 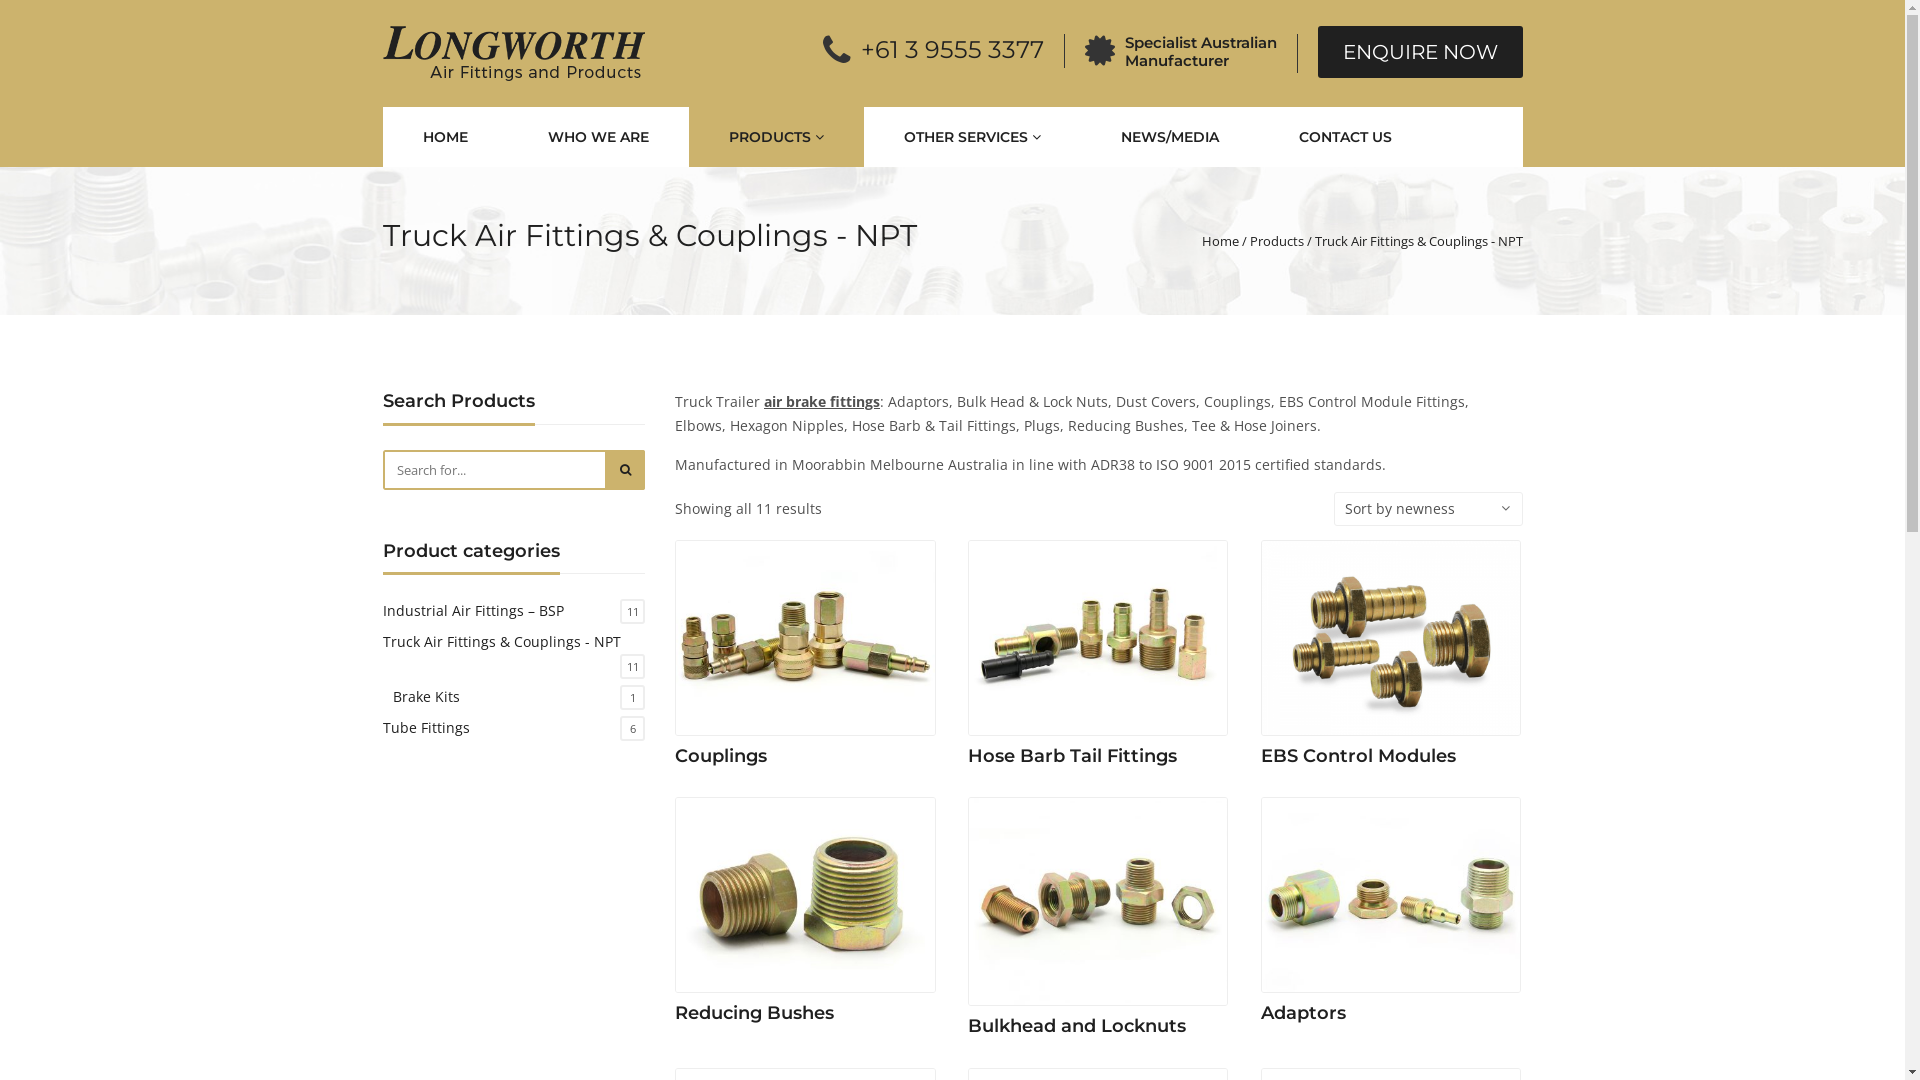 What do you see at coordinates (1098, 658) in the screenshot?
I see `Hose Barb Tail Fittings` at bounding box center [1098, 658].